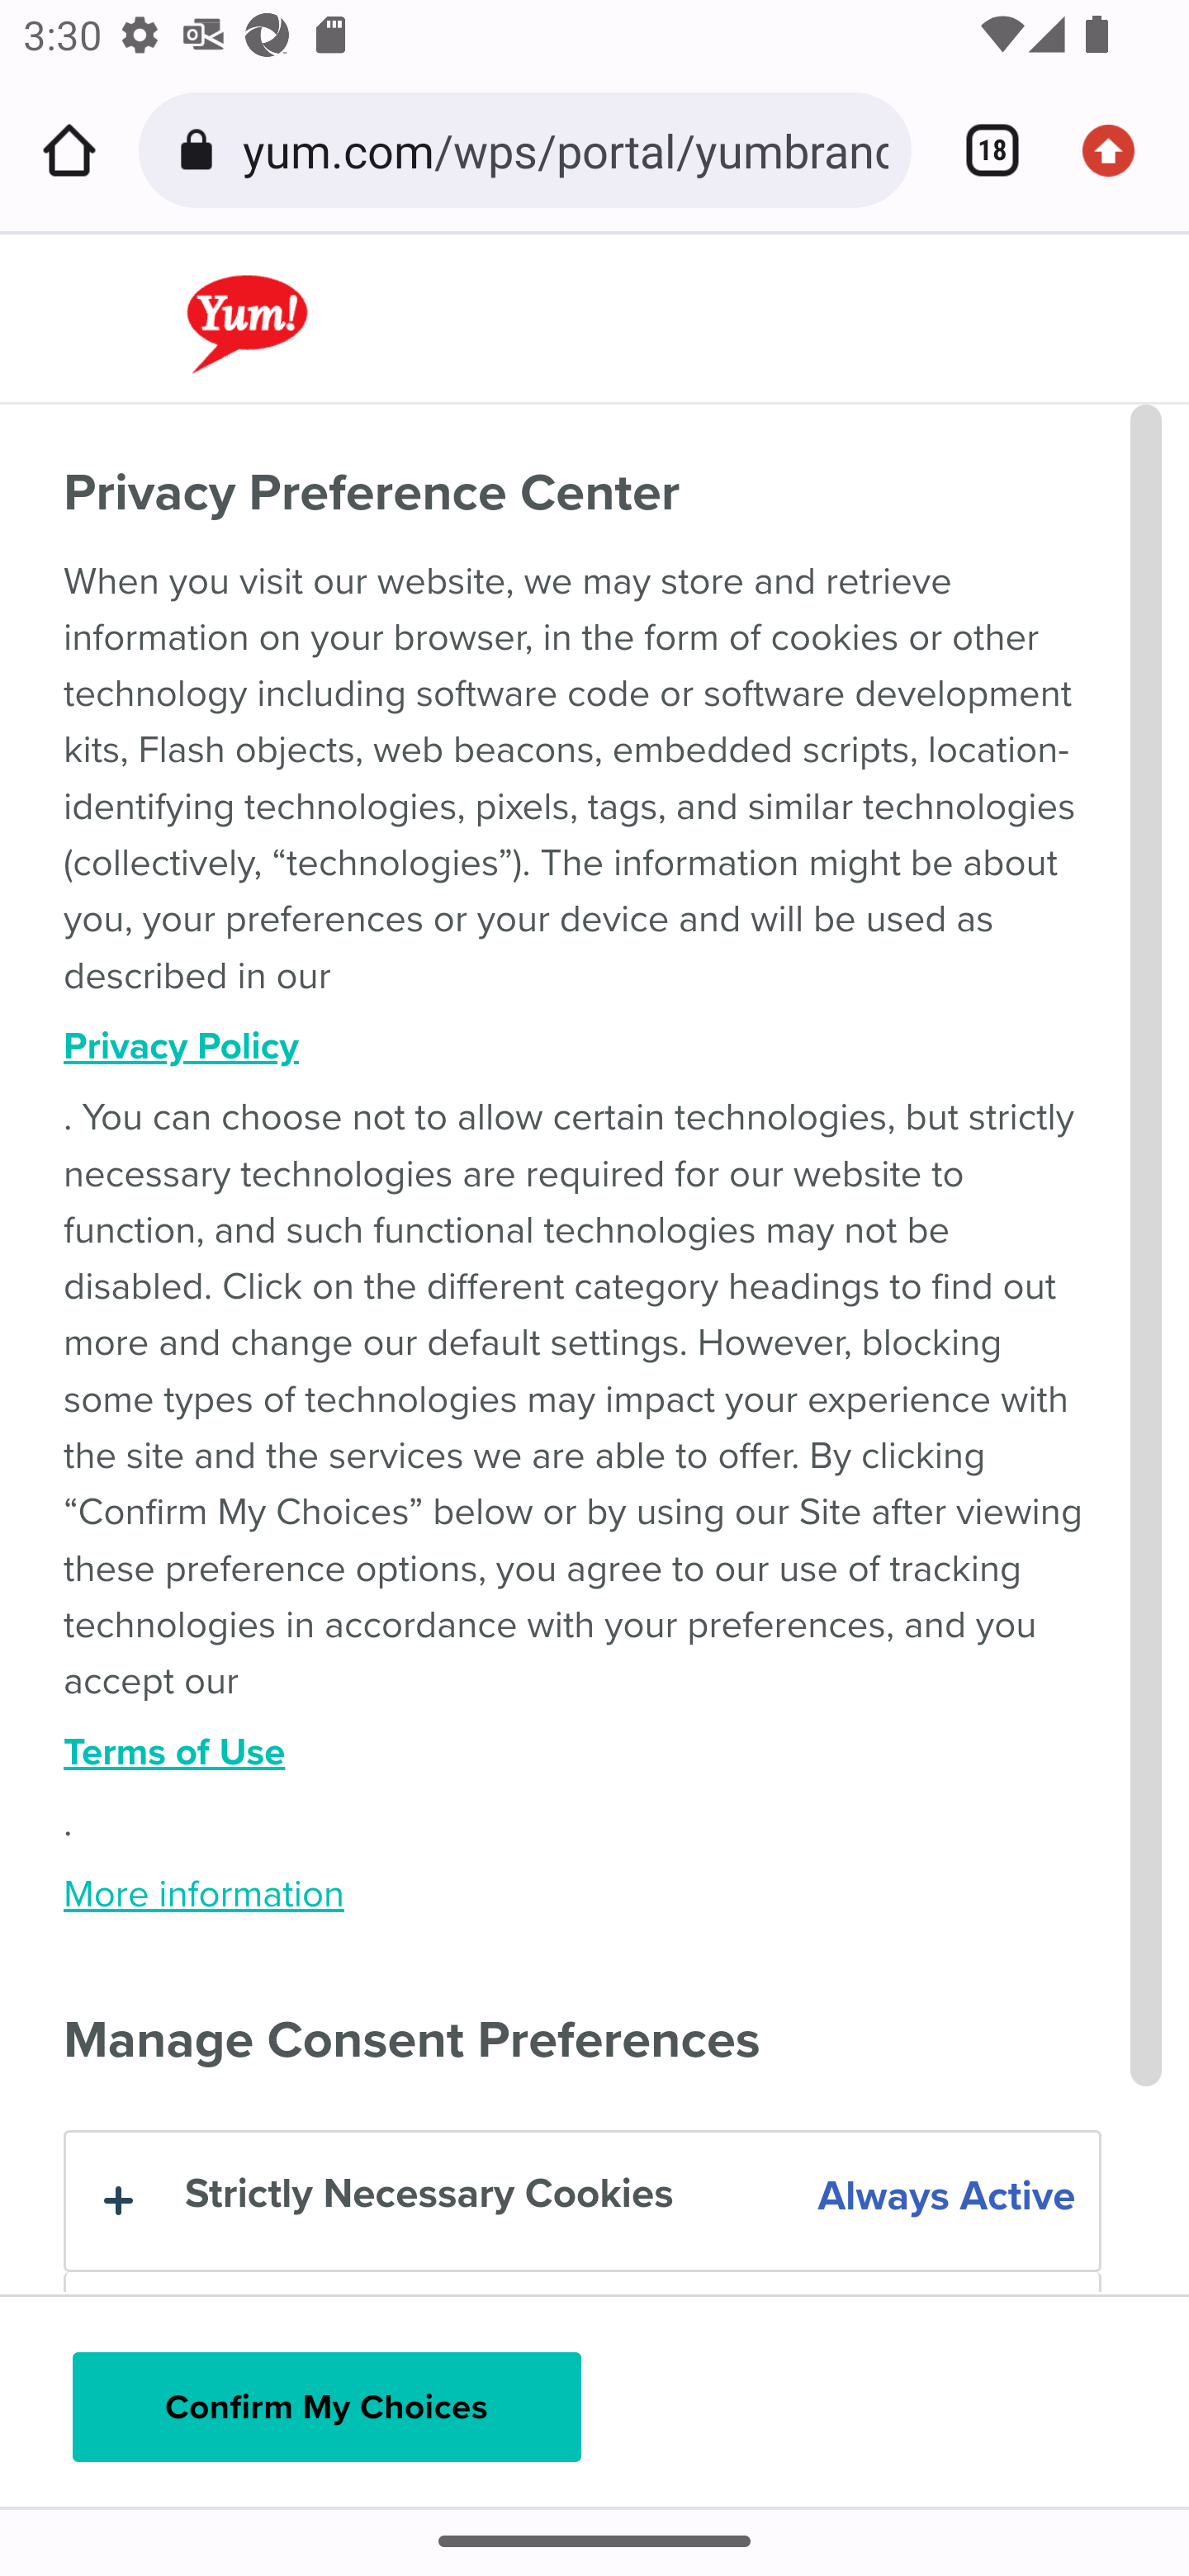  Describe the element at coordinates (565, 149) in the screenshot. I see `yum.com/wps/portal/yumbrands/Yumbrands` at that location.